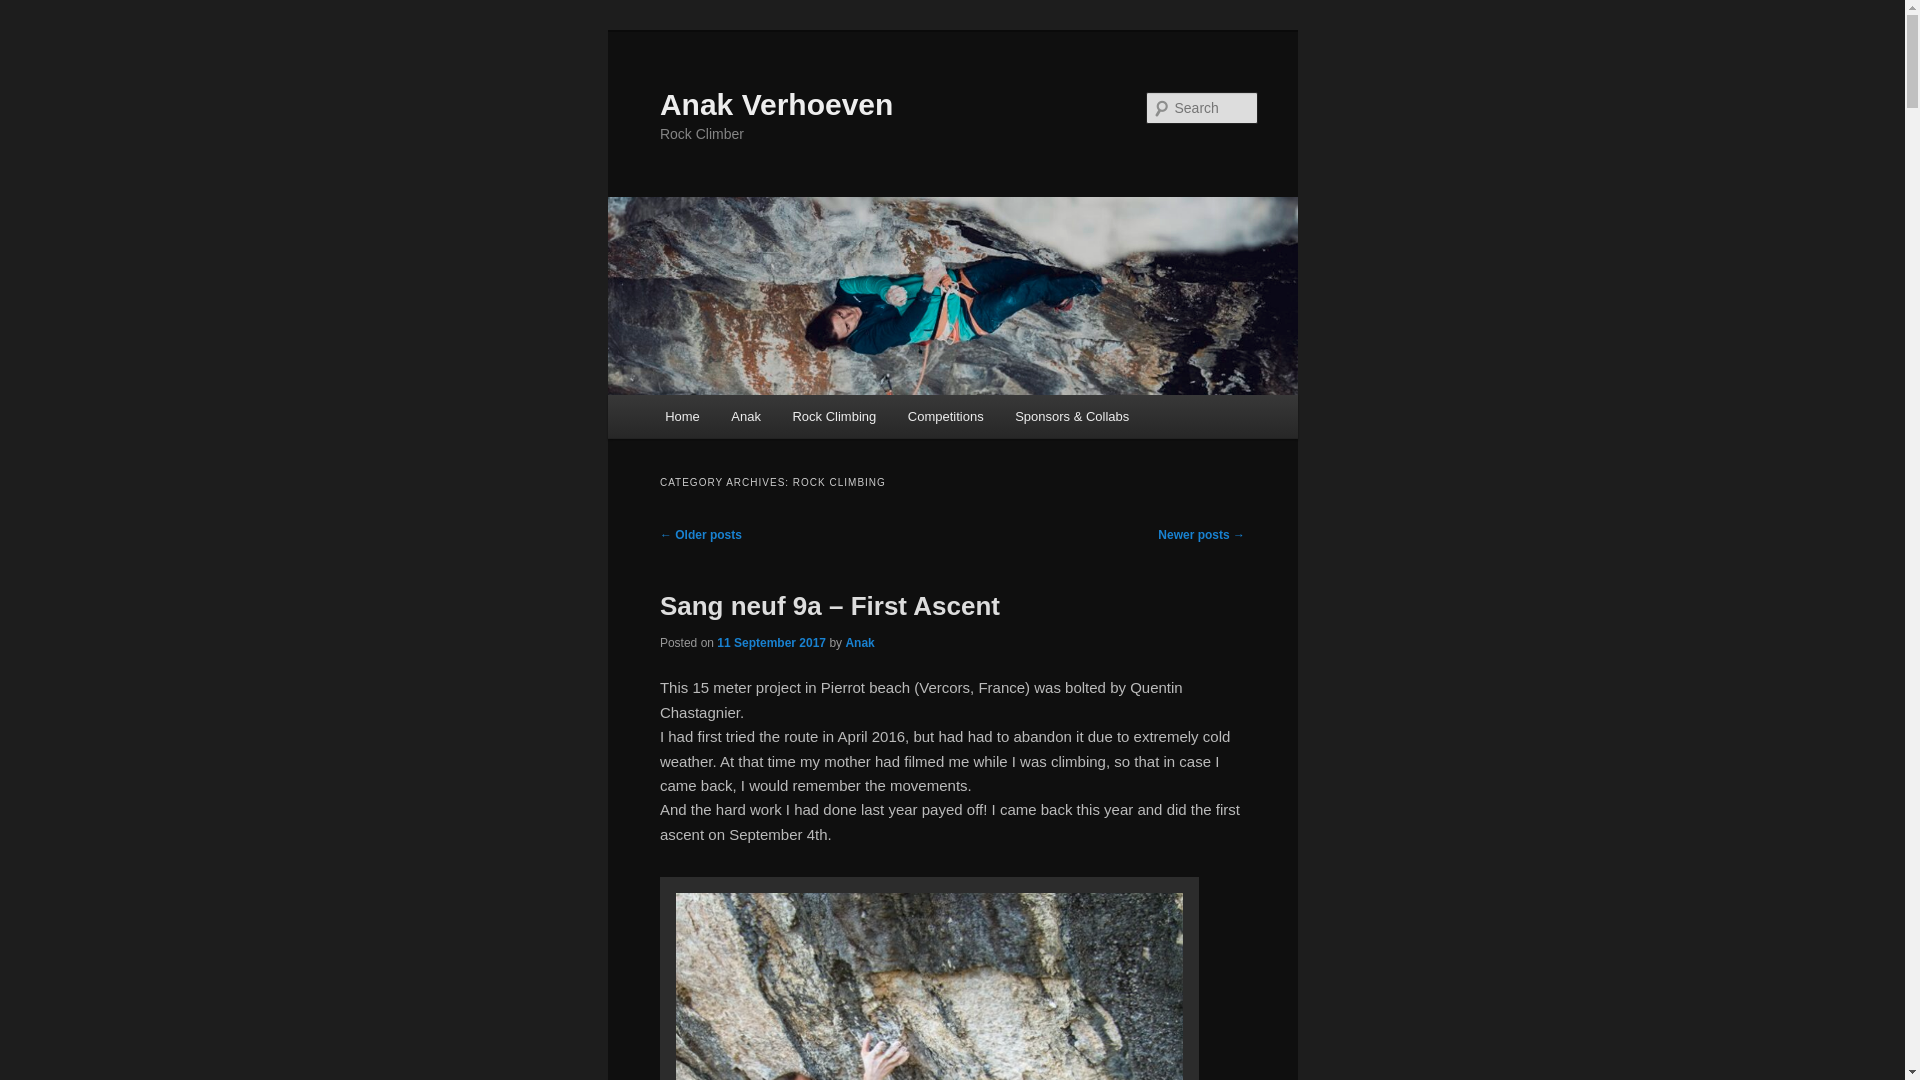  Describe the element at coordinates (858, 643) in the screenshot. I see `View all posts by Anak` at that location.